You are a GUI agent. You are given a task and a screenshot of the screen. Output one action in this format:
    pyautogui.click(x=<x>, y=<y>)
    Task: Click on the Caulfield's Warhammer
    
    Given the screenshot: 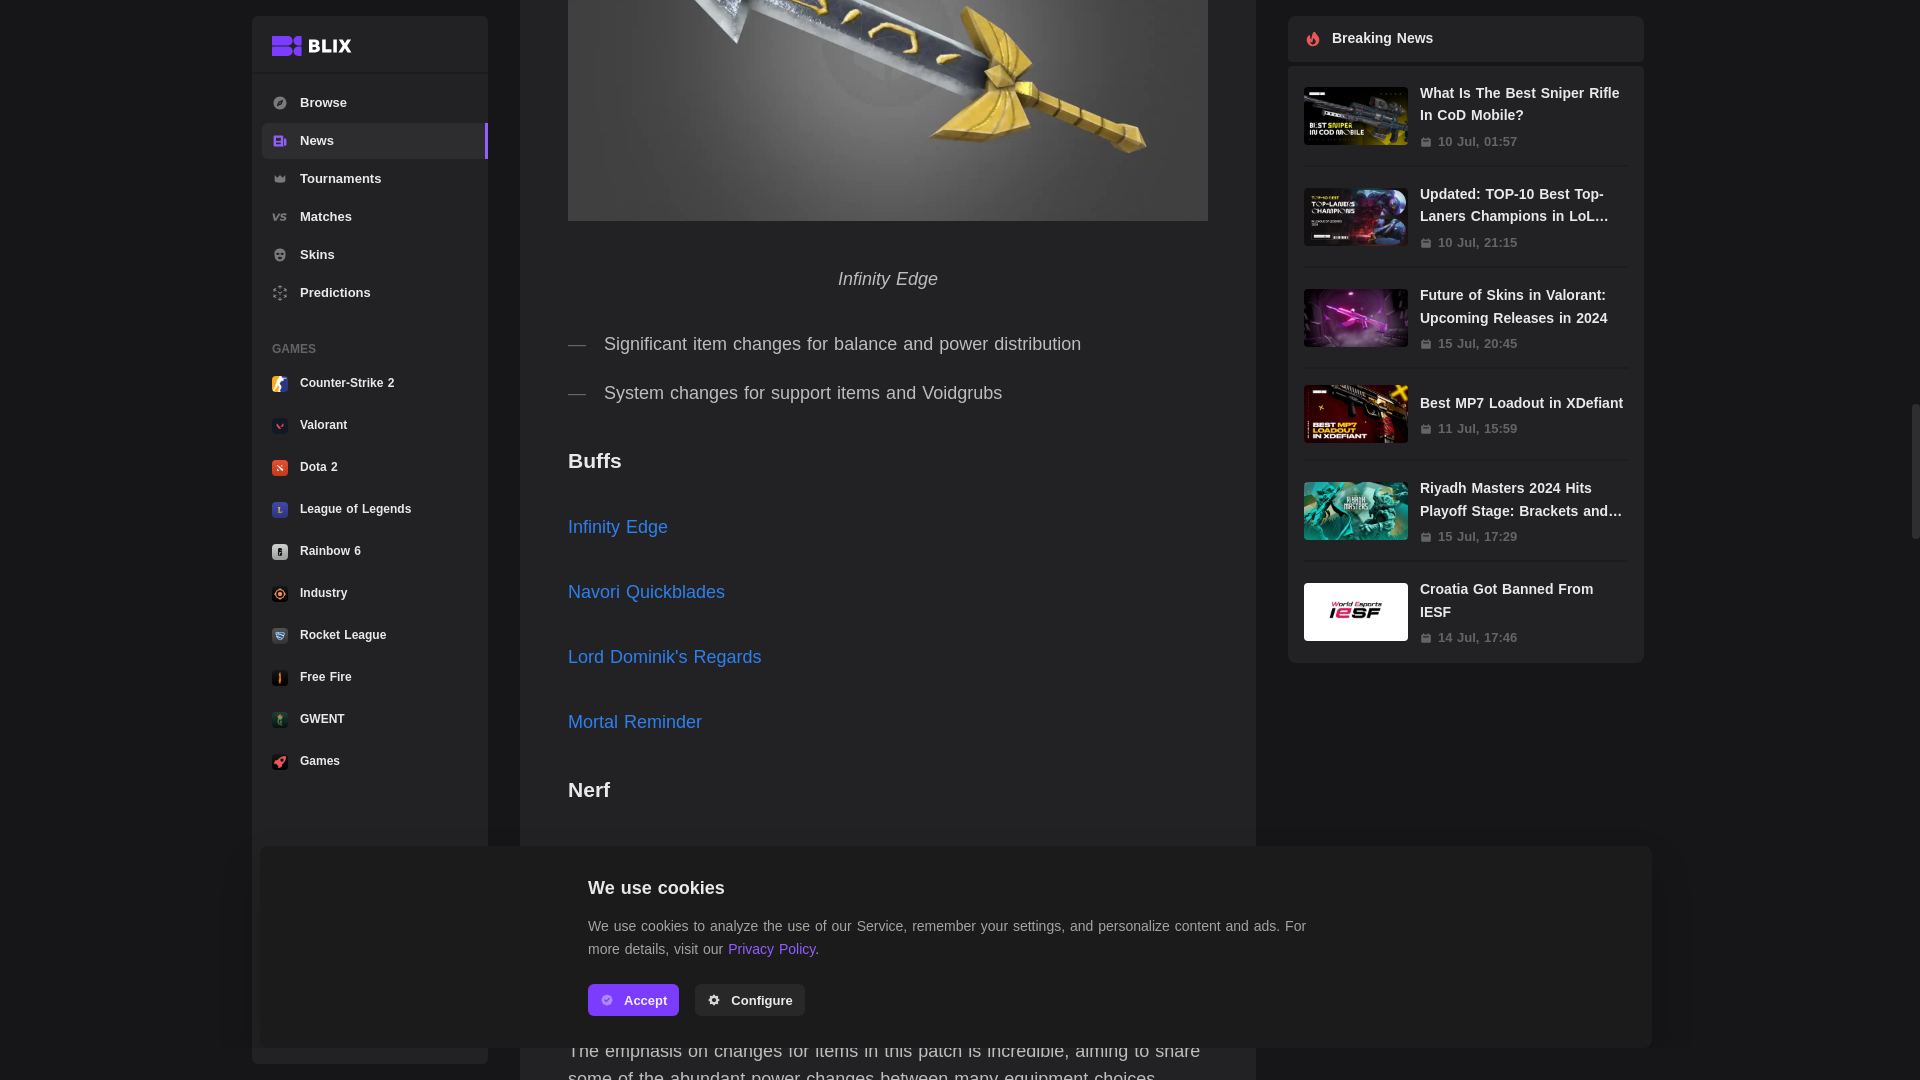 What is the action you would take?
    pyautogui.click(x=661, y=920)
    